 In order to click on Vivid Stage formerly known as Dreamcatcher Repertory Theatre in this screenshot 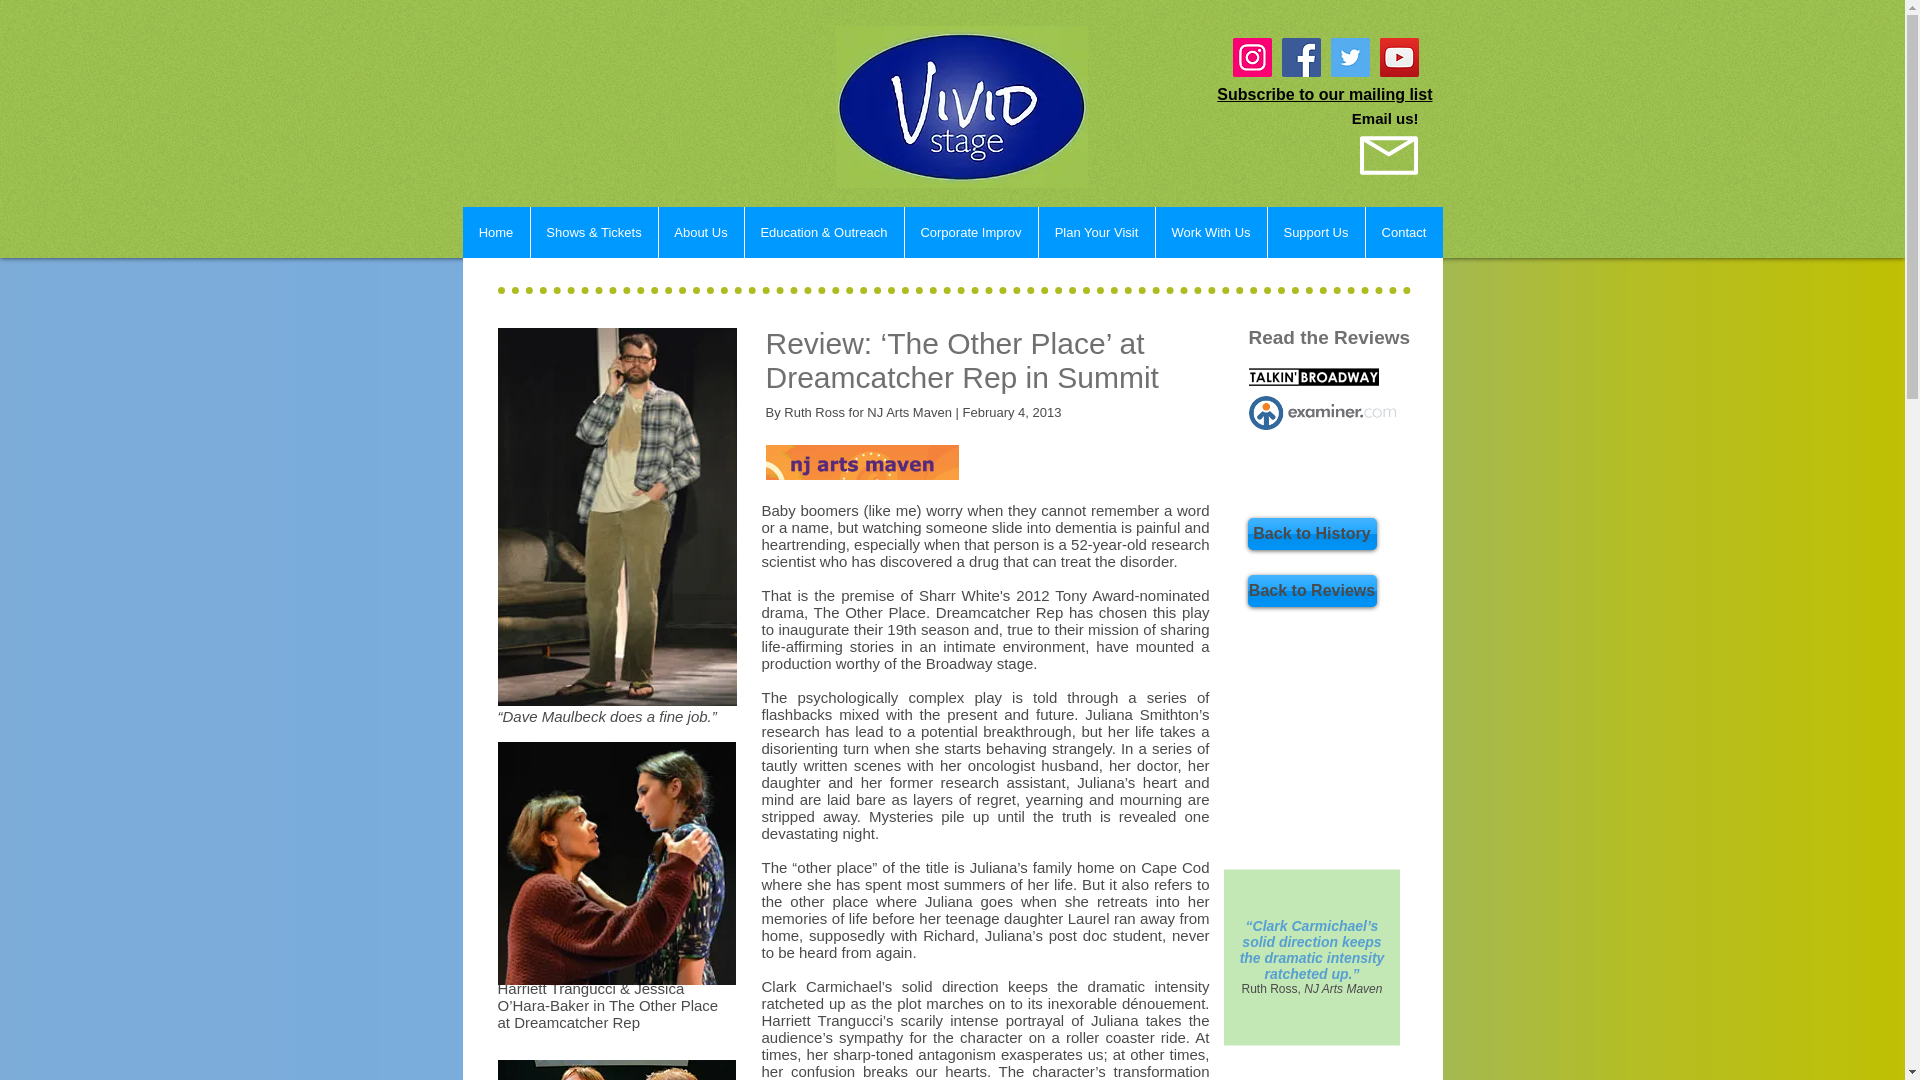, I will do `click(962, 106)`.